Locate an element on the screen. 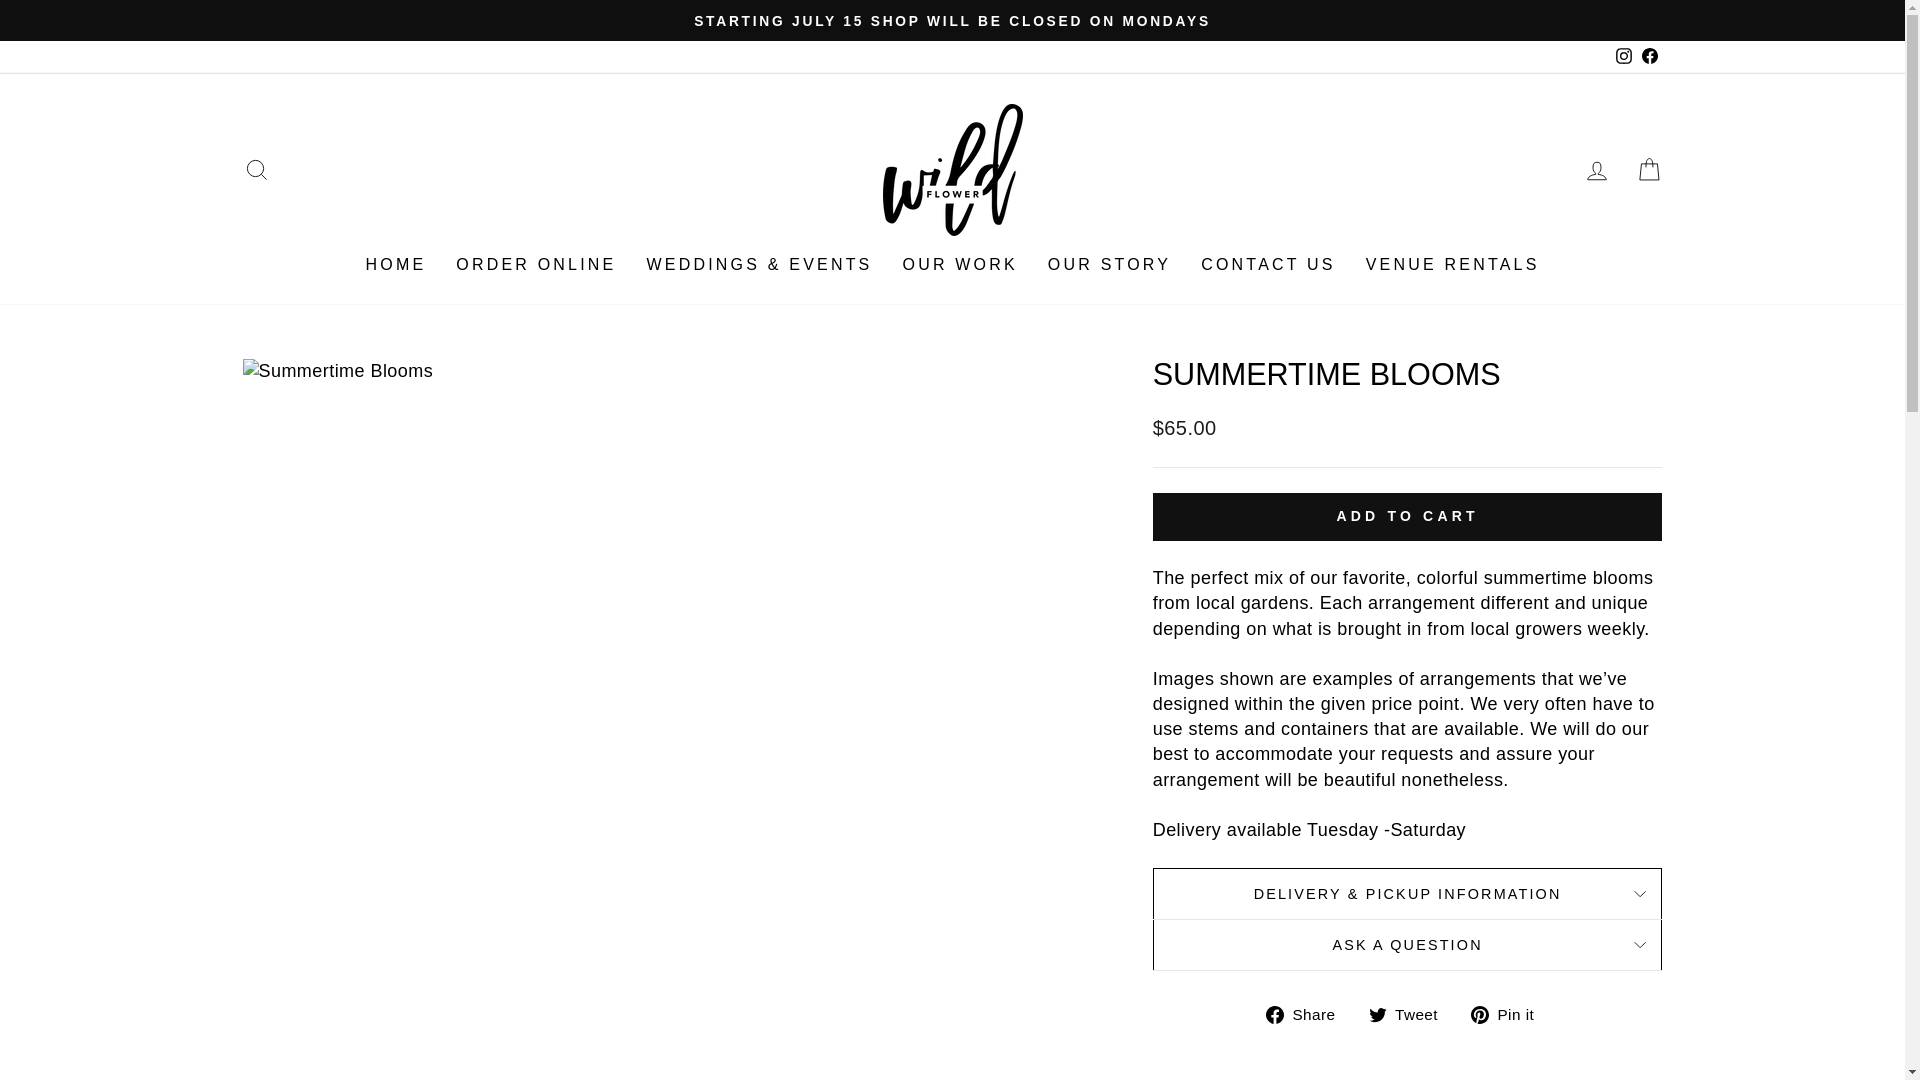  Share on Facebook is located at coordinates (1308, 1014).